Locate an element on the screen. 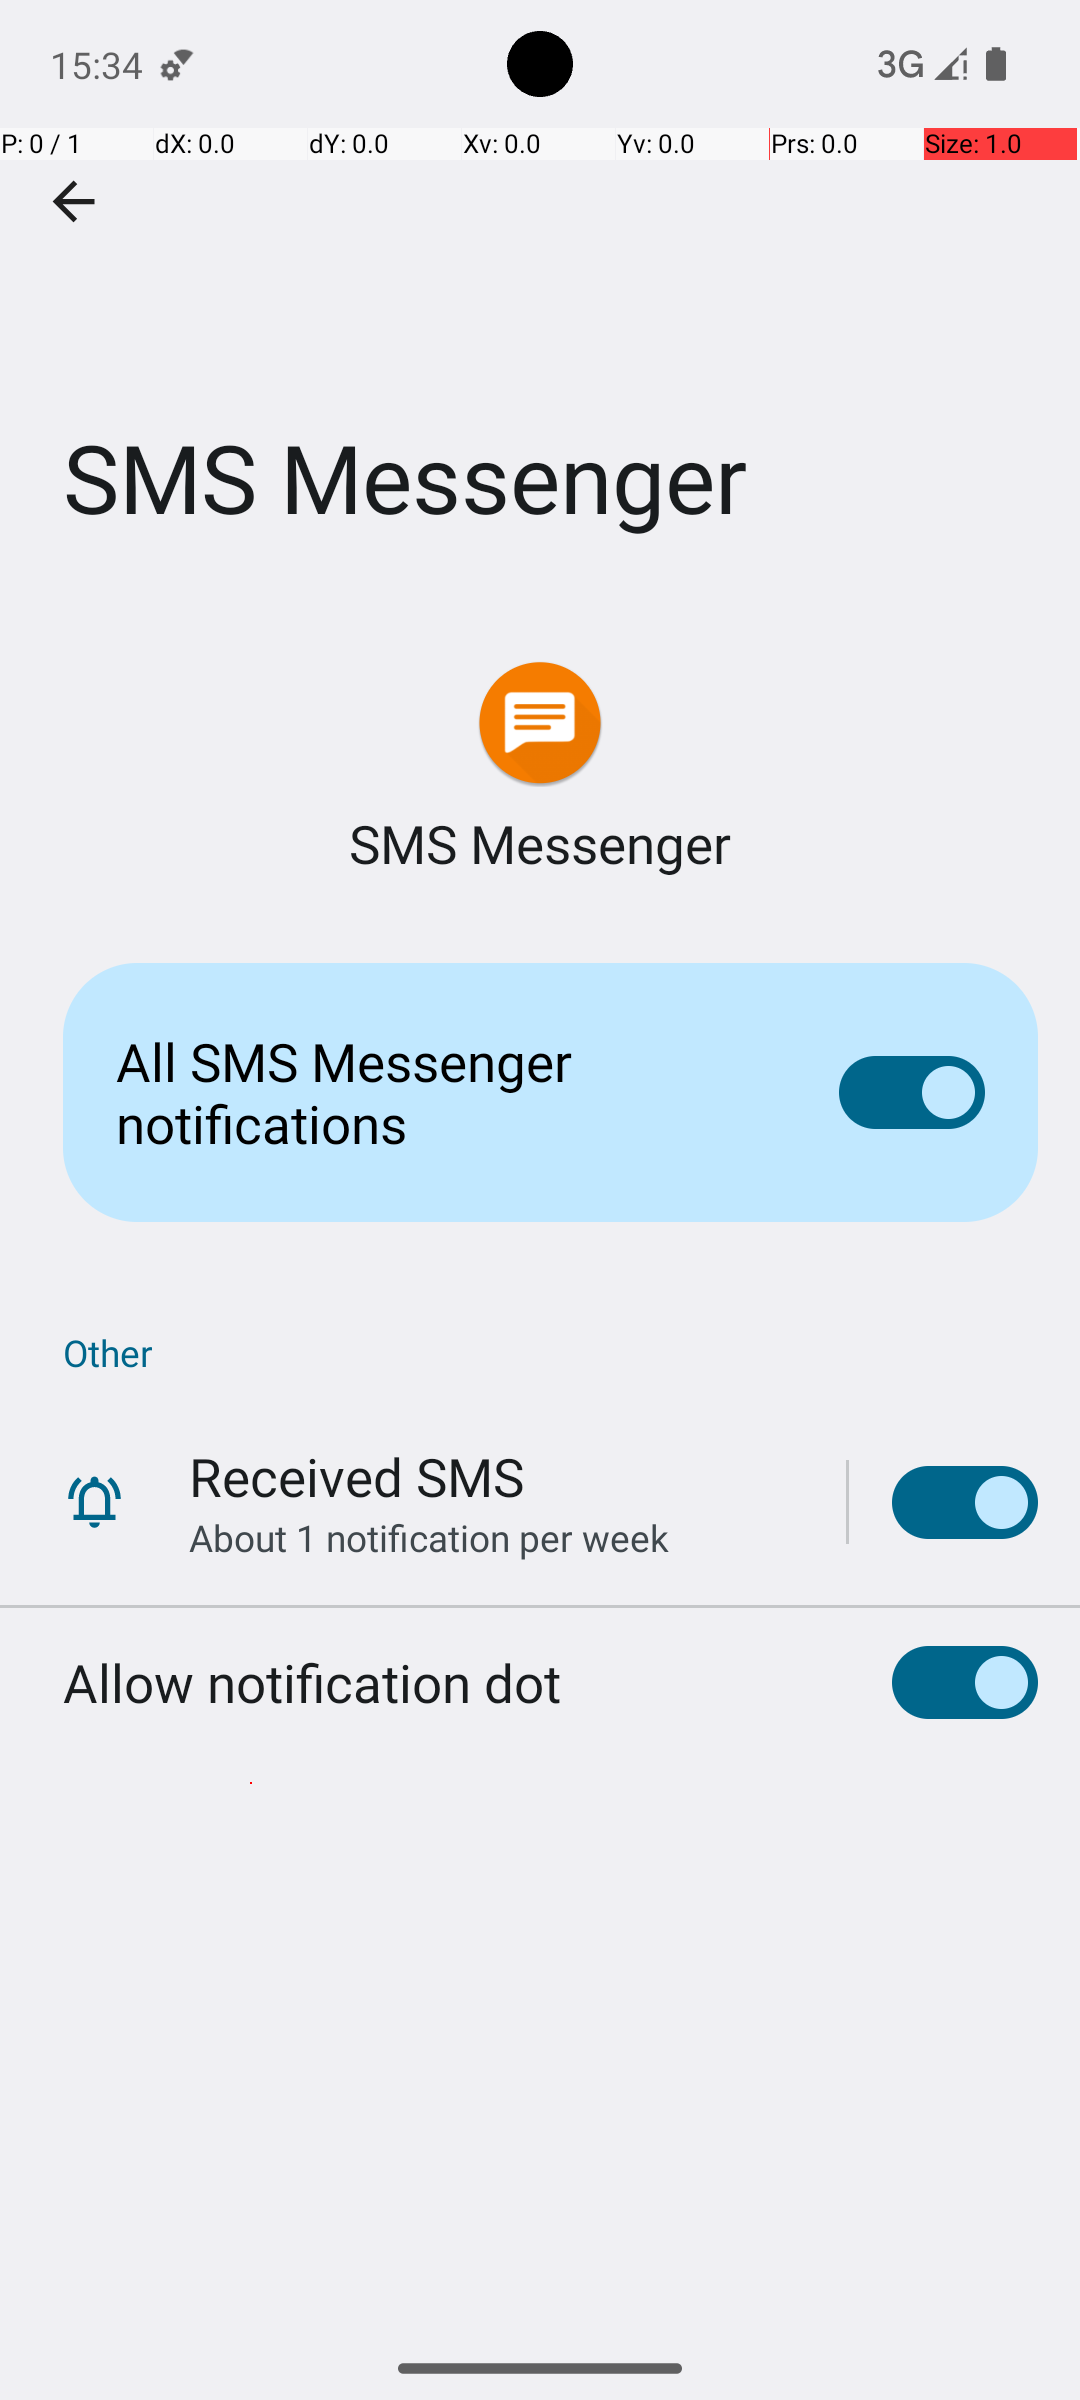 This screenshot has height=2400, width=1080. About 1 notification per week is located at coordinates (429, 1538).